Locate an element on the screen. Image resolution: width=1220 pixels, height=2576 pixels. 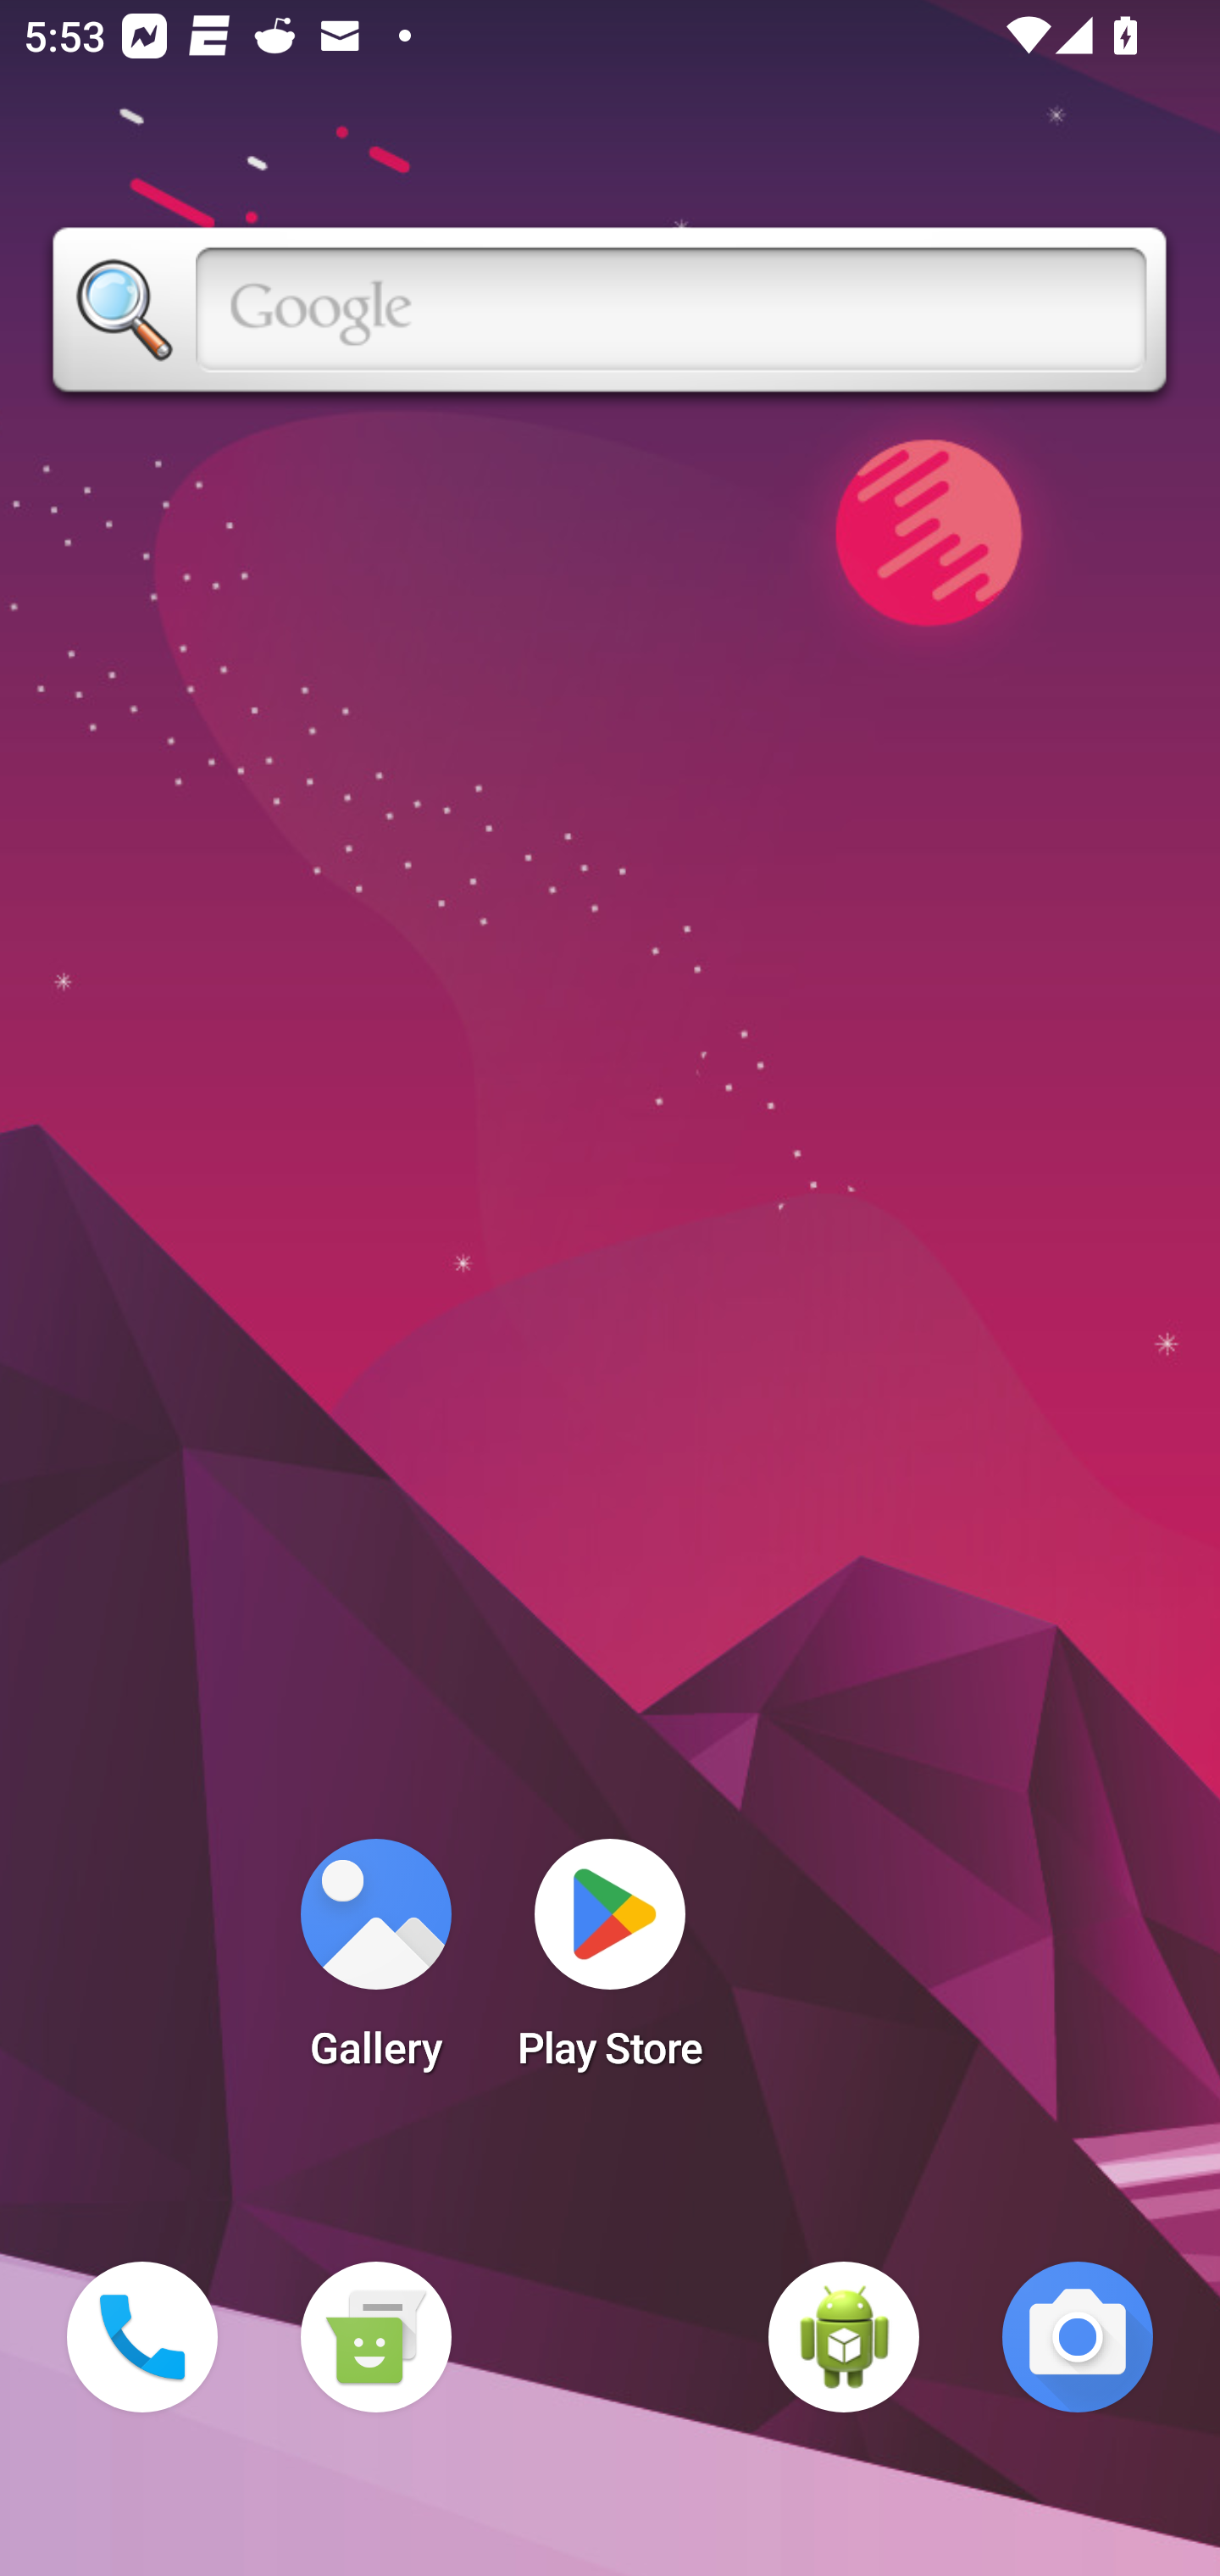
Phone is located at coordinates (142, 2337).